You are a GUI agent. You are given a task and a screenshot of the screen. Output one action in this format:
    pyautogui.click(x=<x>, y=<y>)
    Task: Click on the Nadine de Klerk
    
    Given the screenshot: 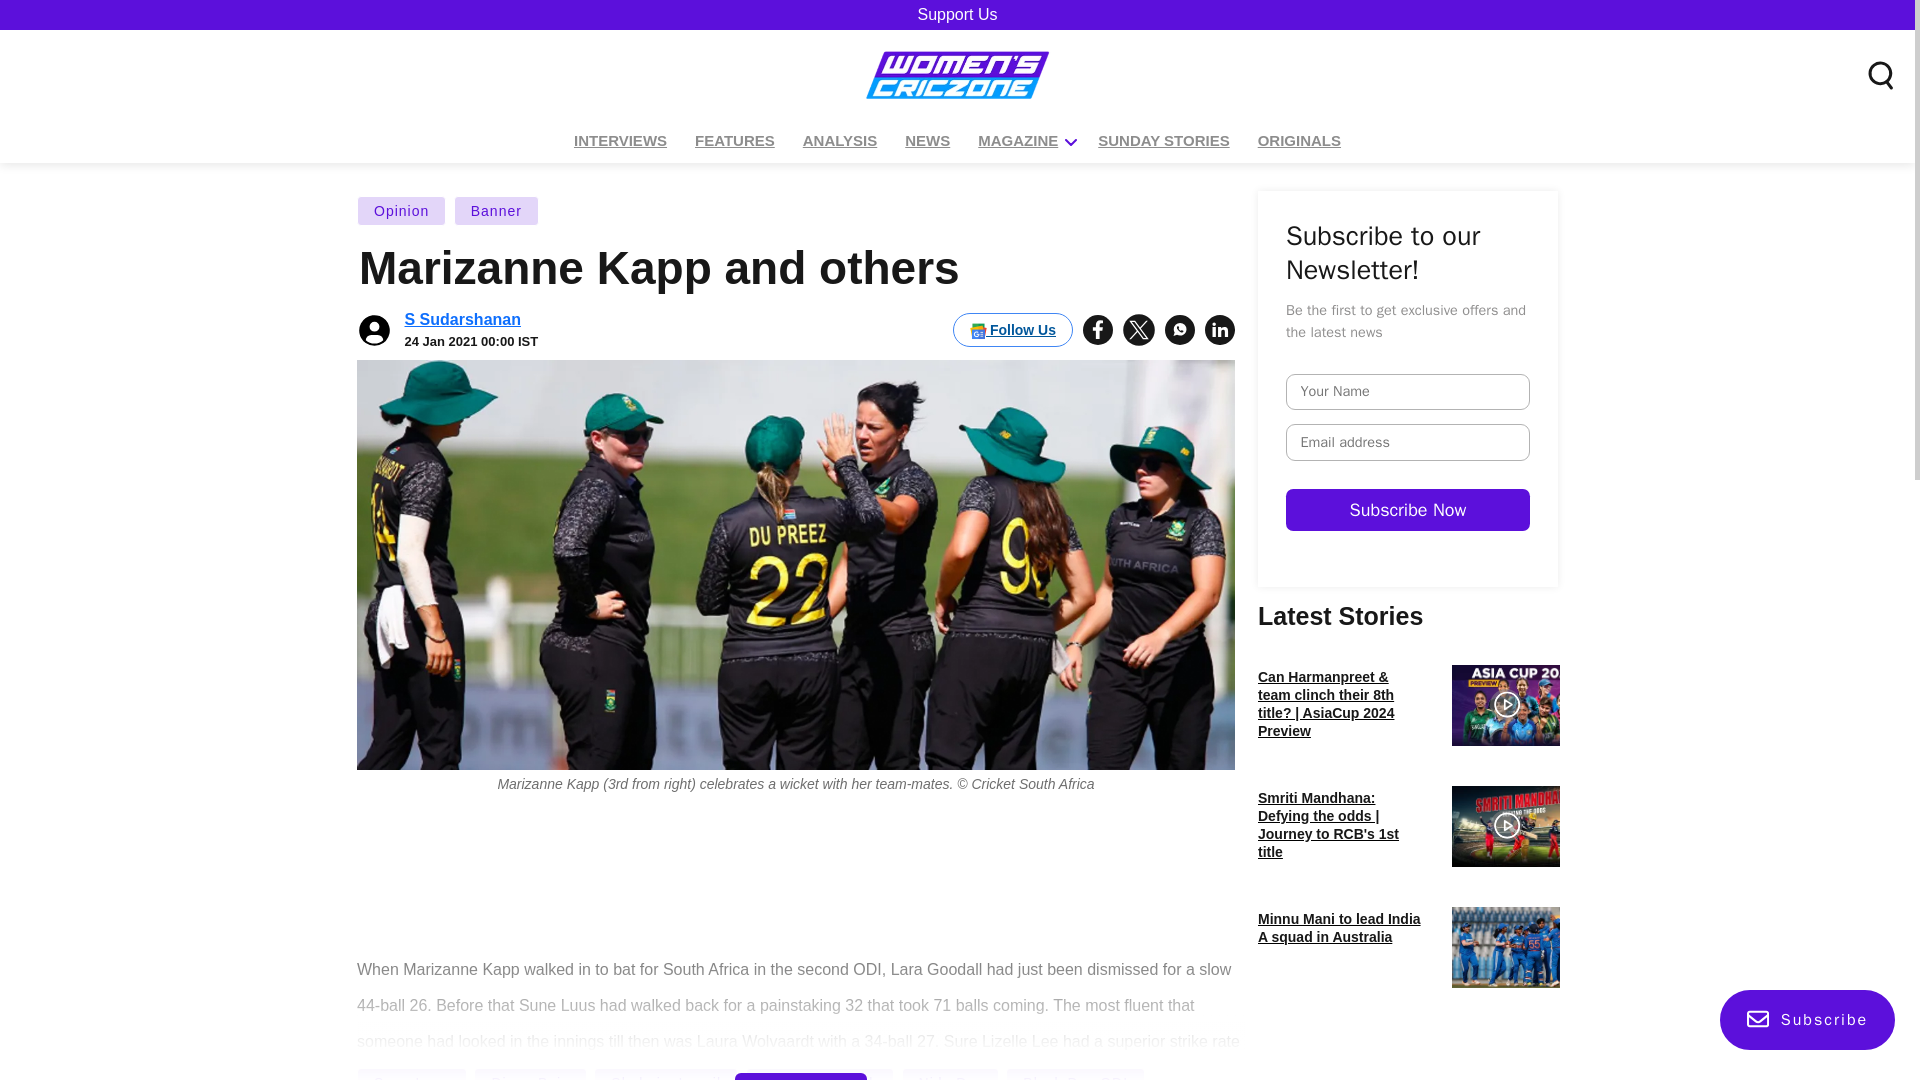 What is the action you would take?
    pyautogui.click(x=820, y=1074)
    